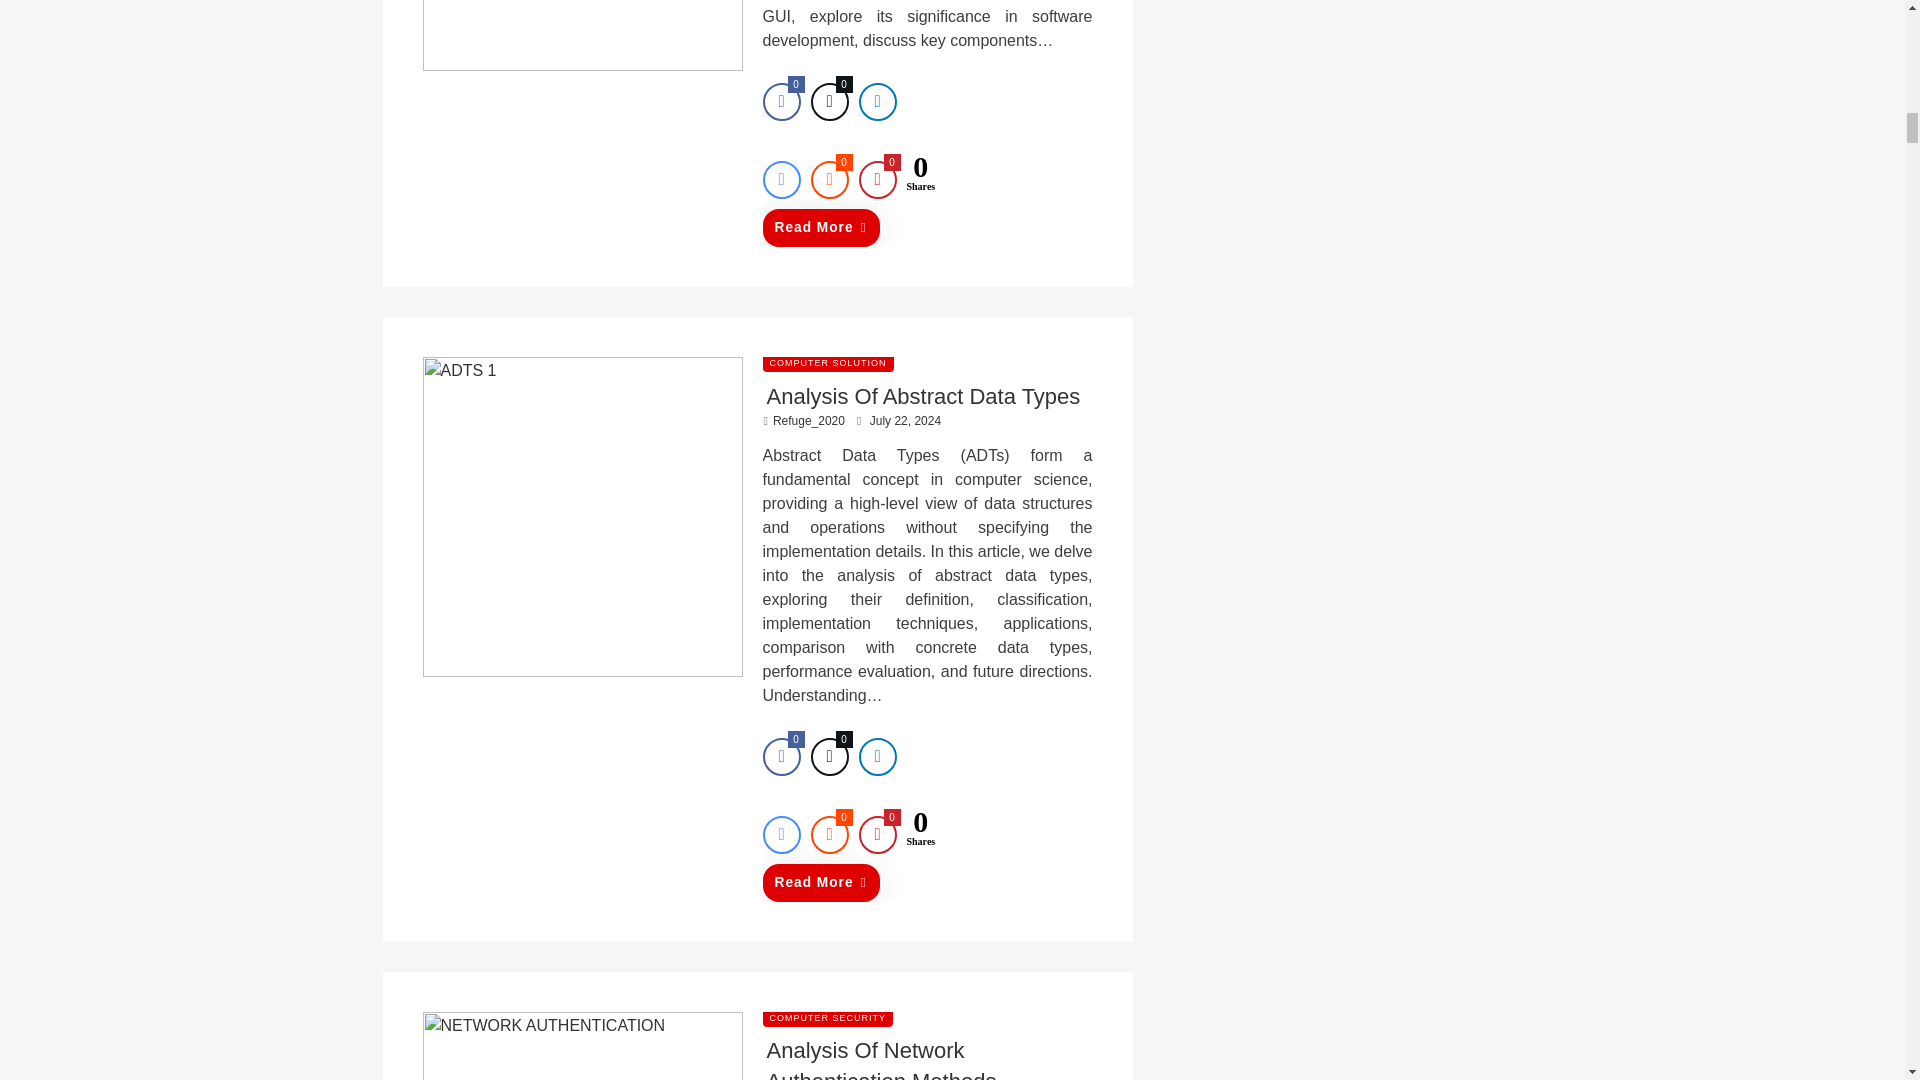 Image resolution: width=1920 pixels, height=1080 pixels. What do you see at coordinates (582, 1046) in the screenshot?
I see `Analysis Of Network Authentication Methods 12` at bounding box center [582, 1046].